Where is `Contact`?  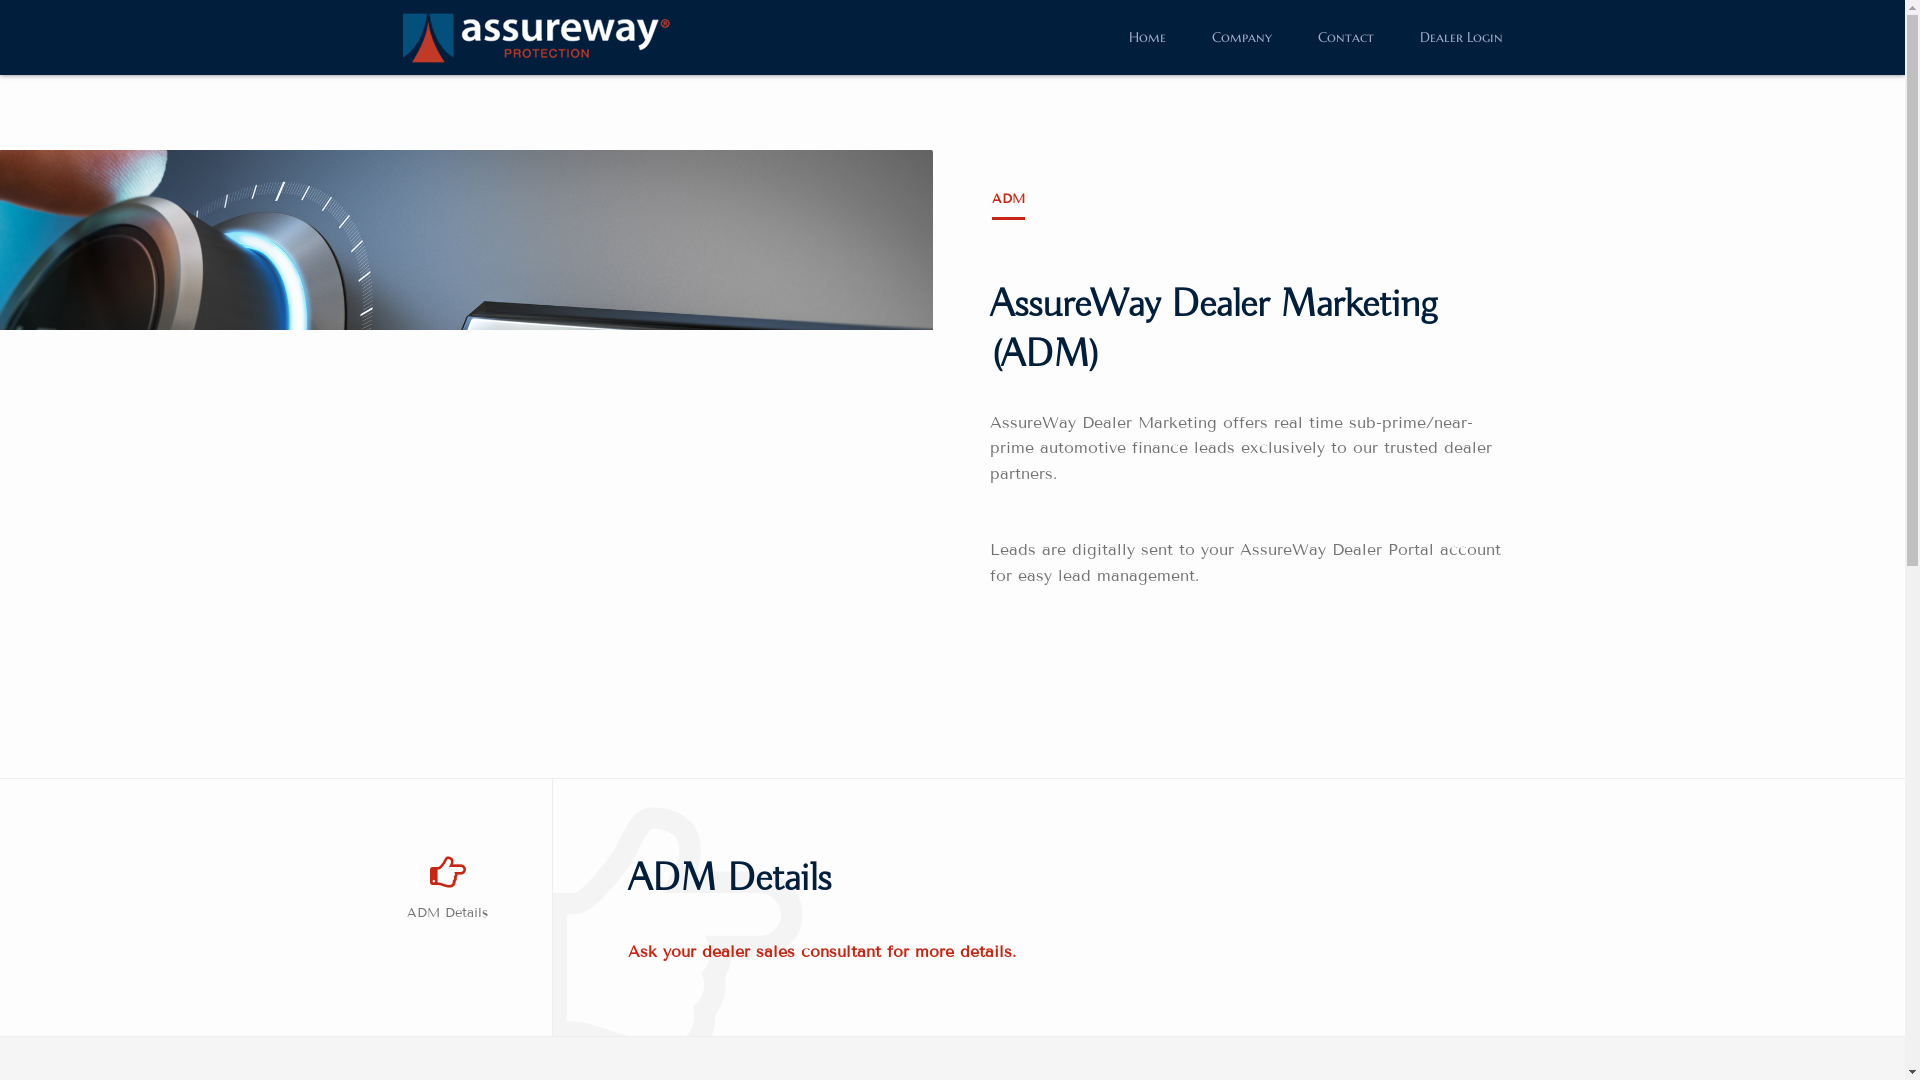
Contact is located at coordinates (1346, 37).